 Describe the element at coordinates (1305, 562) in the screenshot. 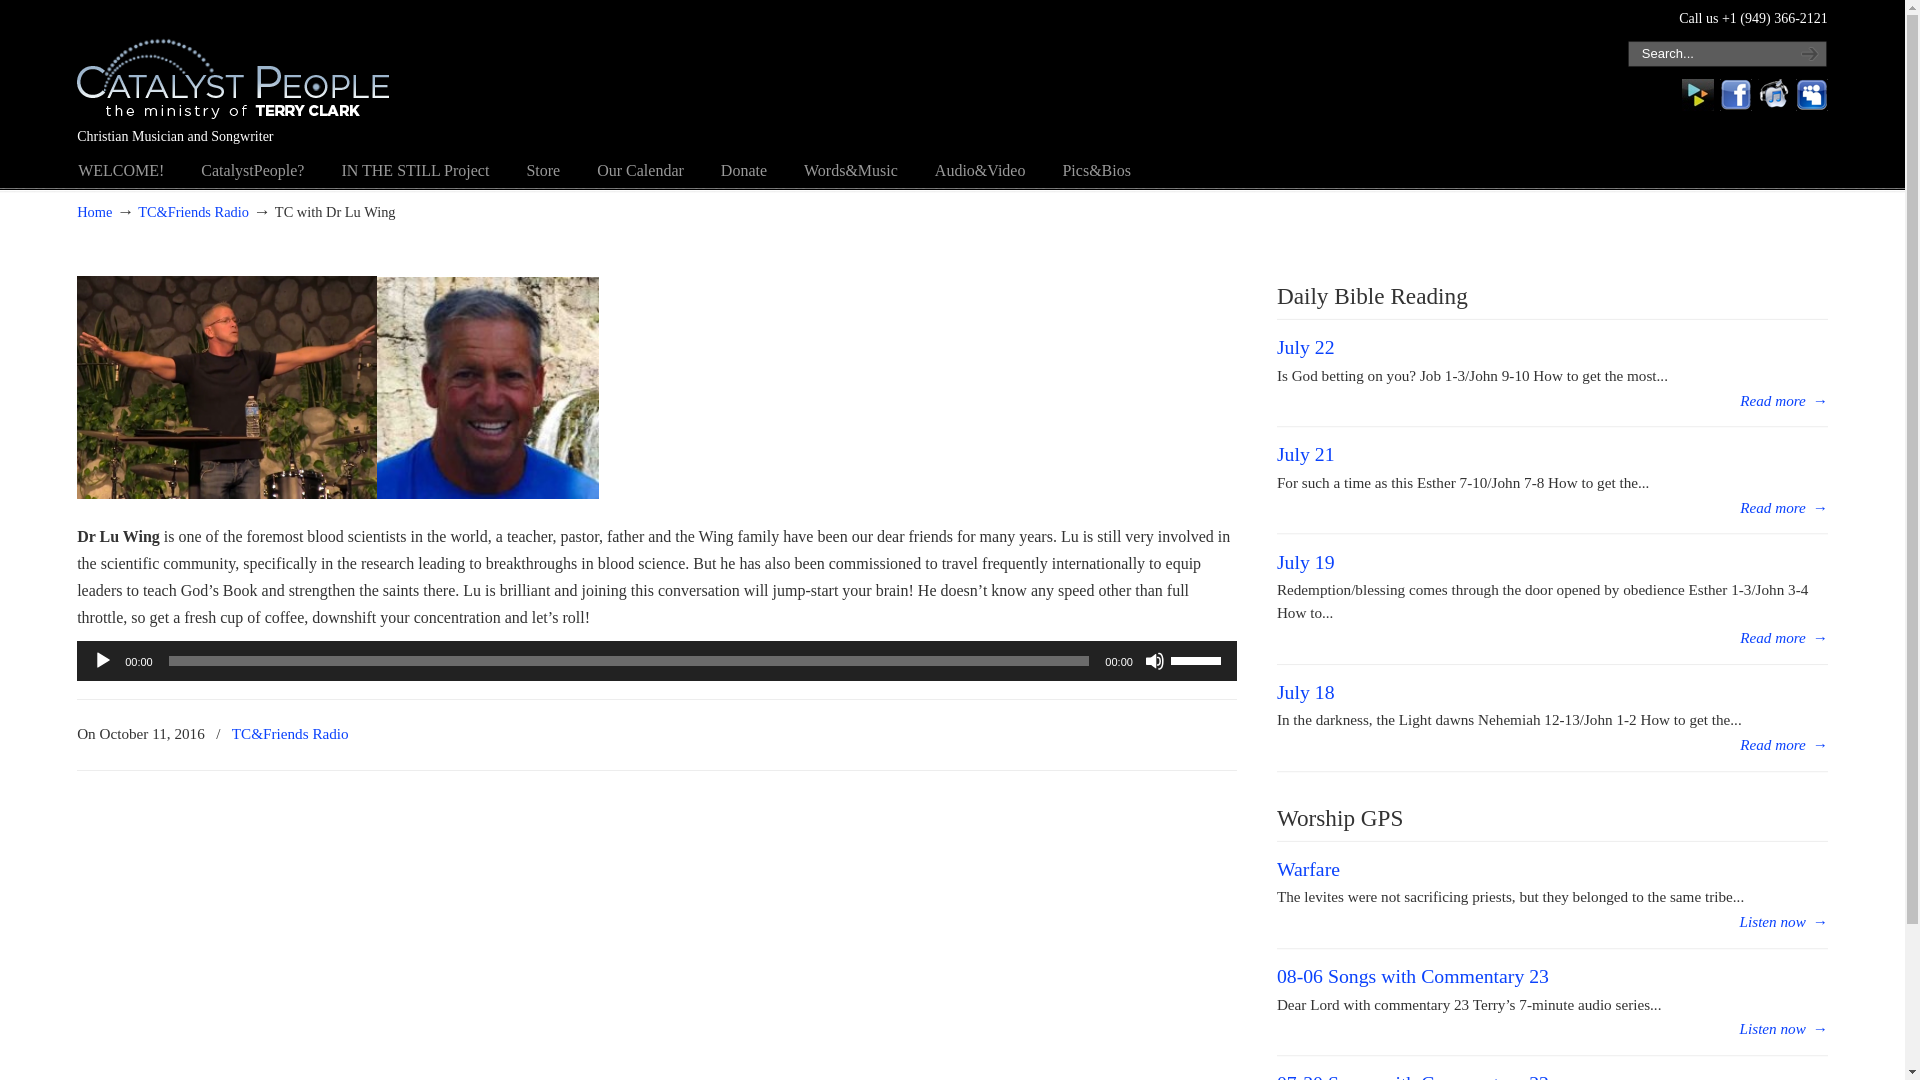

I see `July 19` at that location.